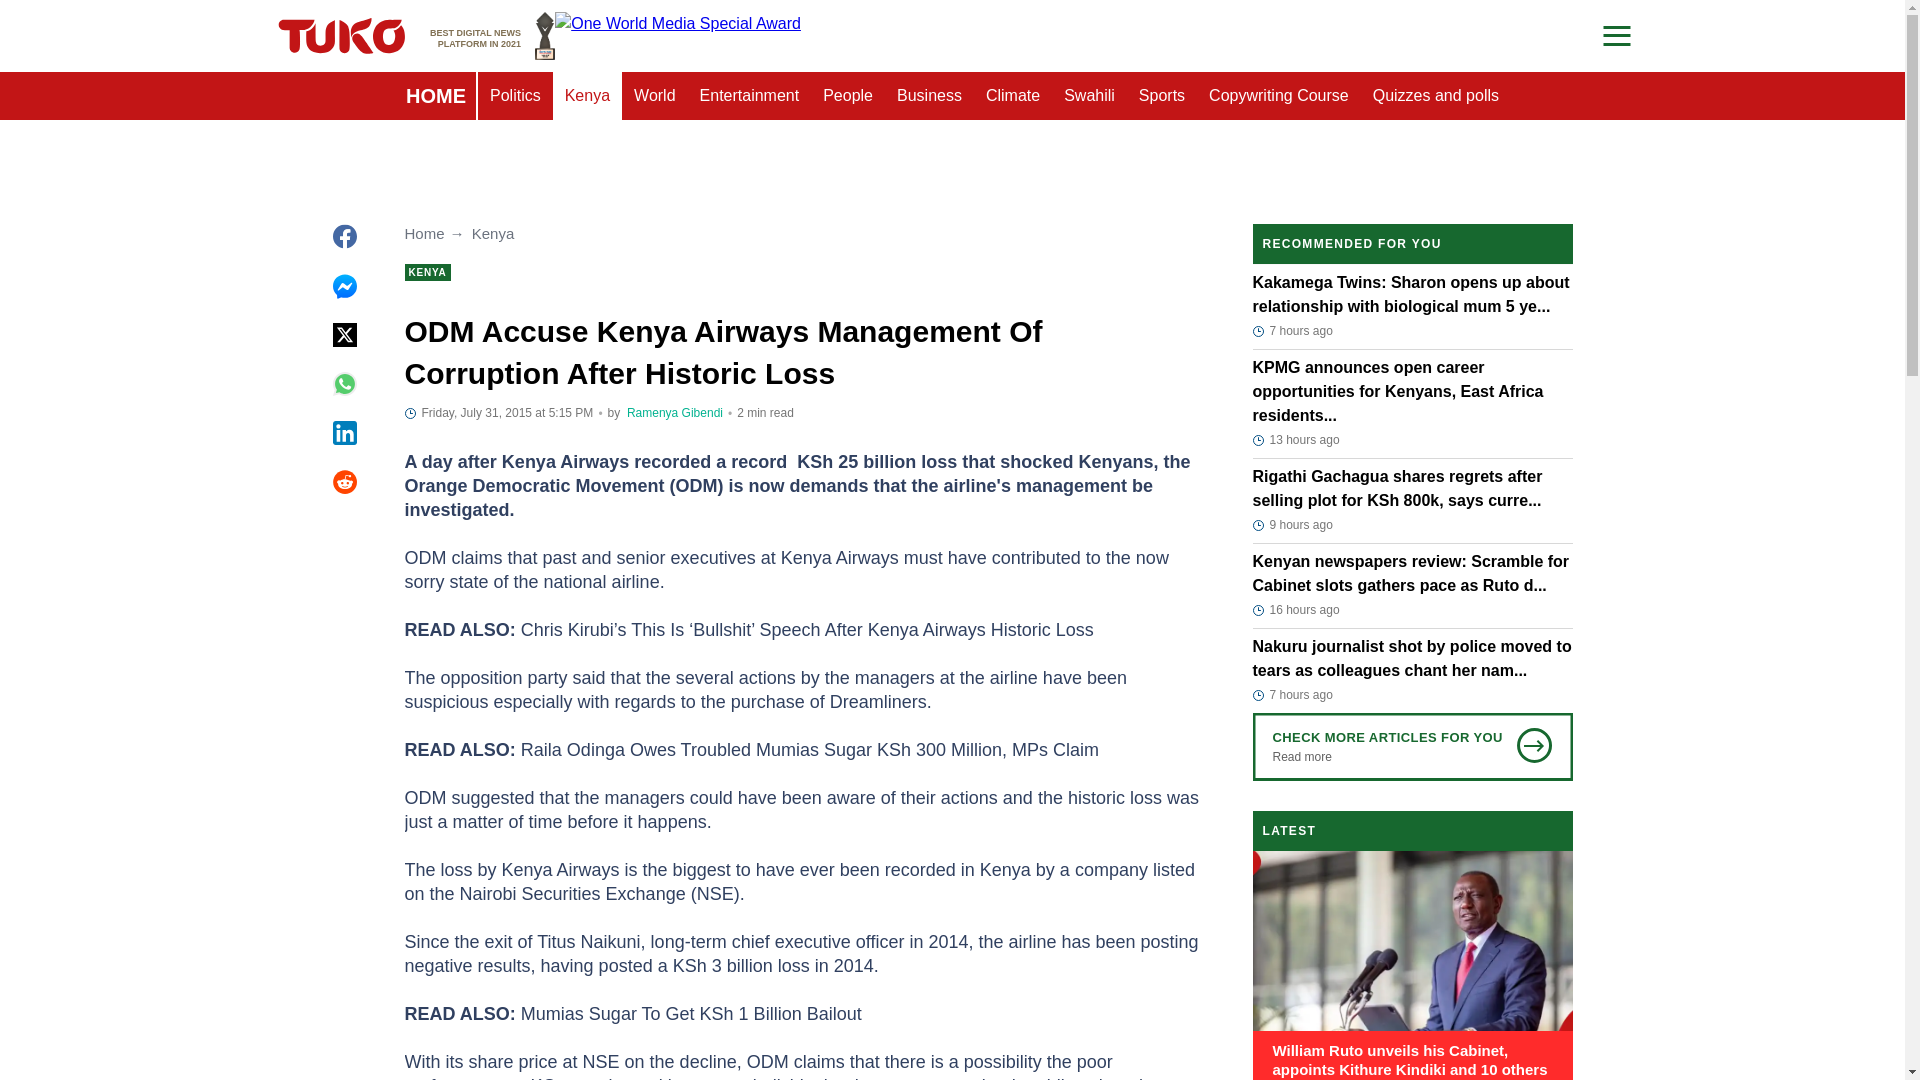 This screenshot has width=1920, height=1080. Describe the element at coordinates (492, 36) in the screenshot. I see `HOME` at that location.